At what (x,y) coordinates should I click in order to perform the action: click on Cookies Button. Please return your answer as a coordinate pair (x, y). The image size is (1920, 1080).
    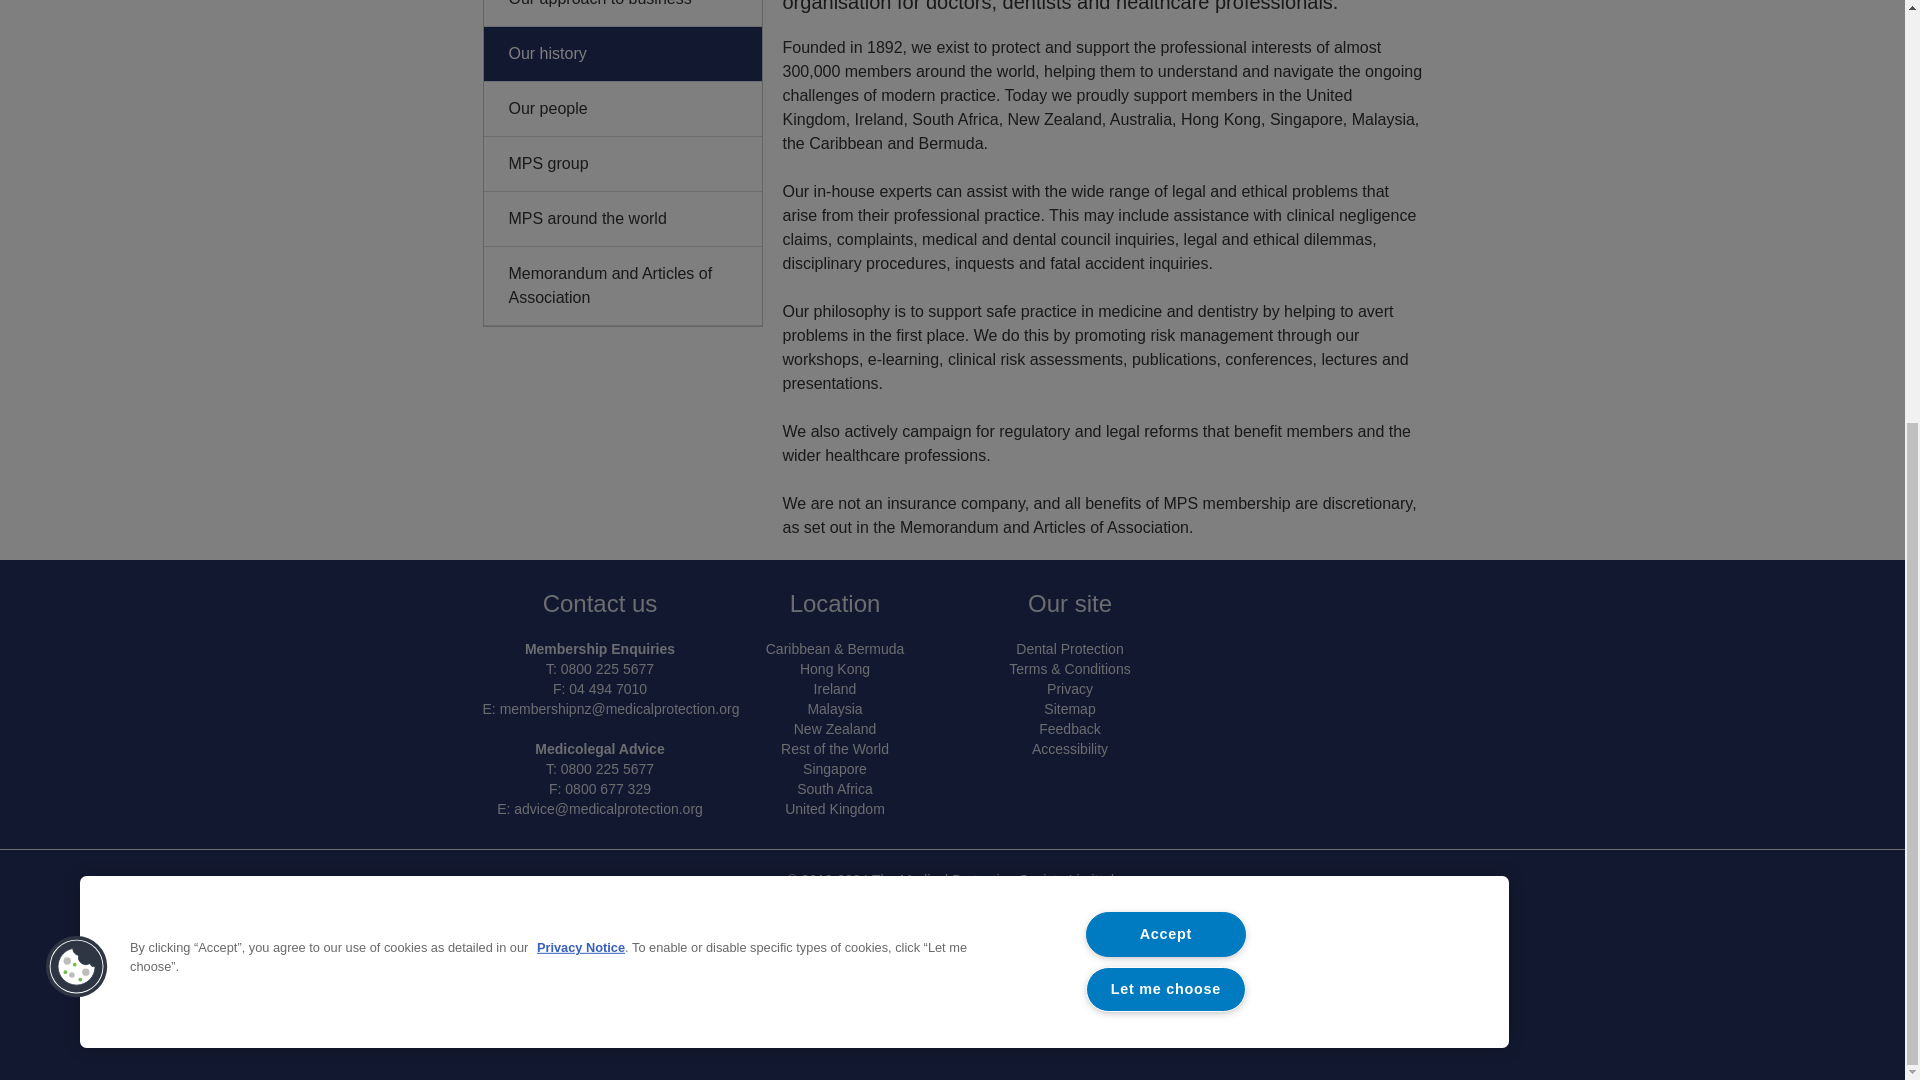
    Looking at the image, I should click on (76, 282).